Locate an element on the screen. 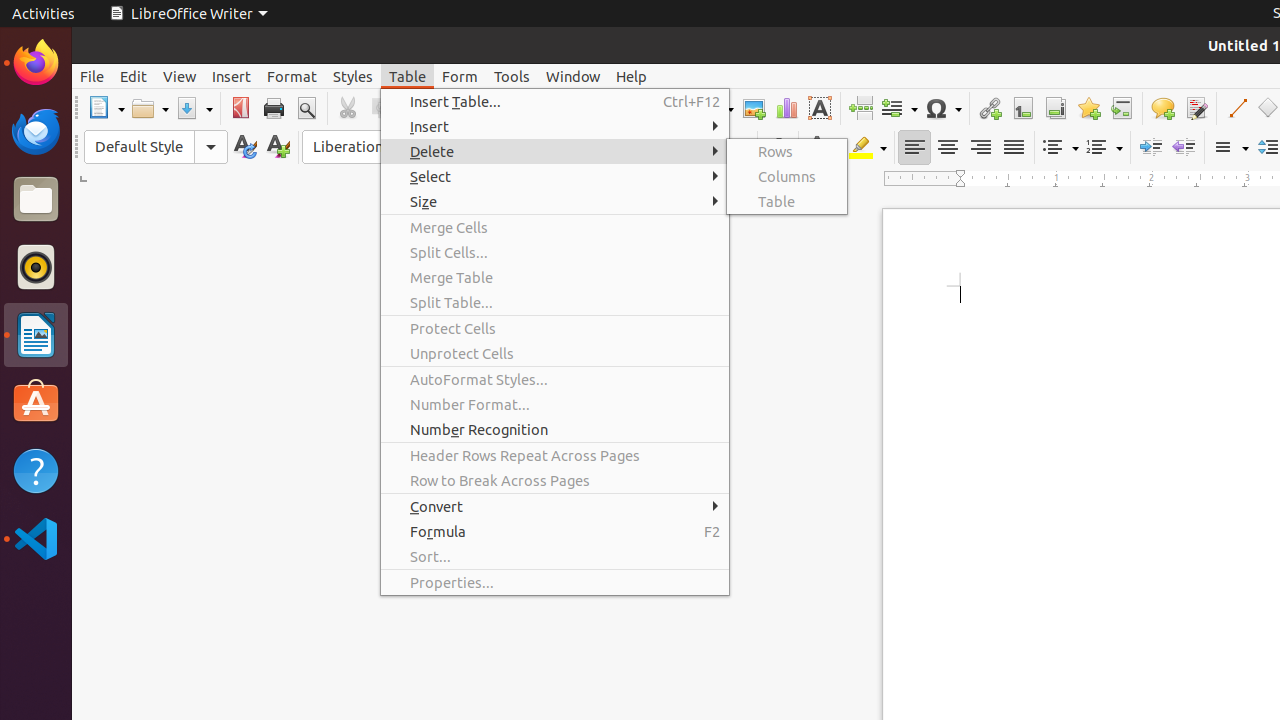  Text Box is located at coordinates (820, 108).